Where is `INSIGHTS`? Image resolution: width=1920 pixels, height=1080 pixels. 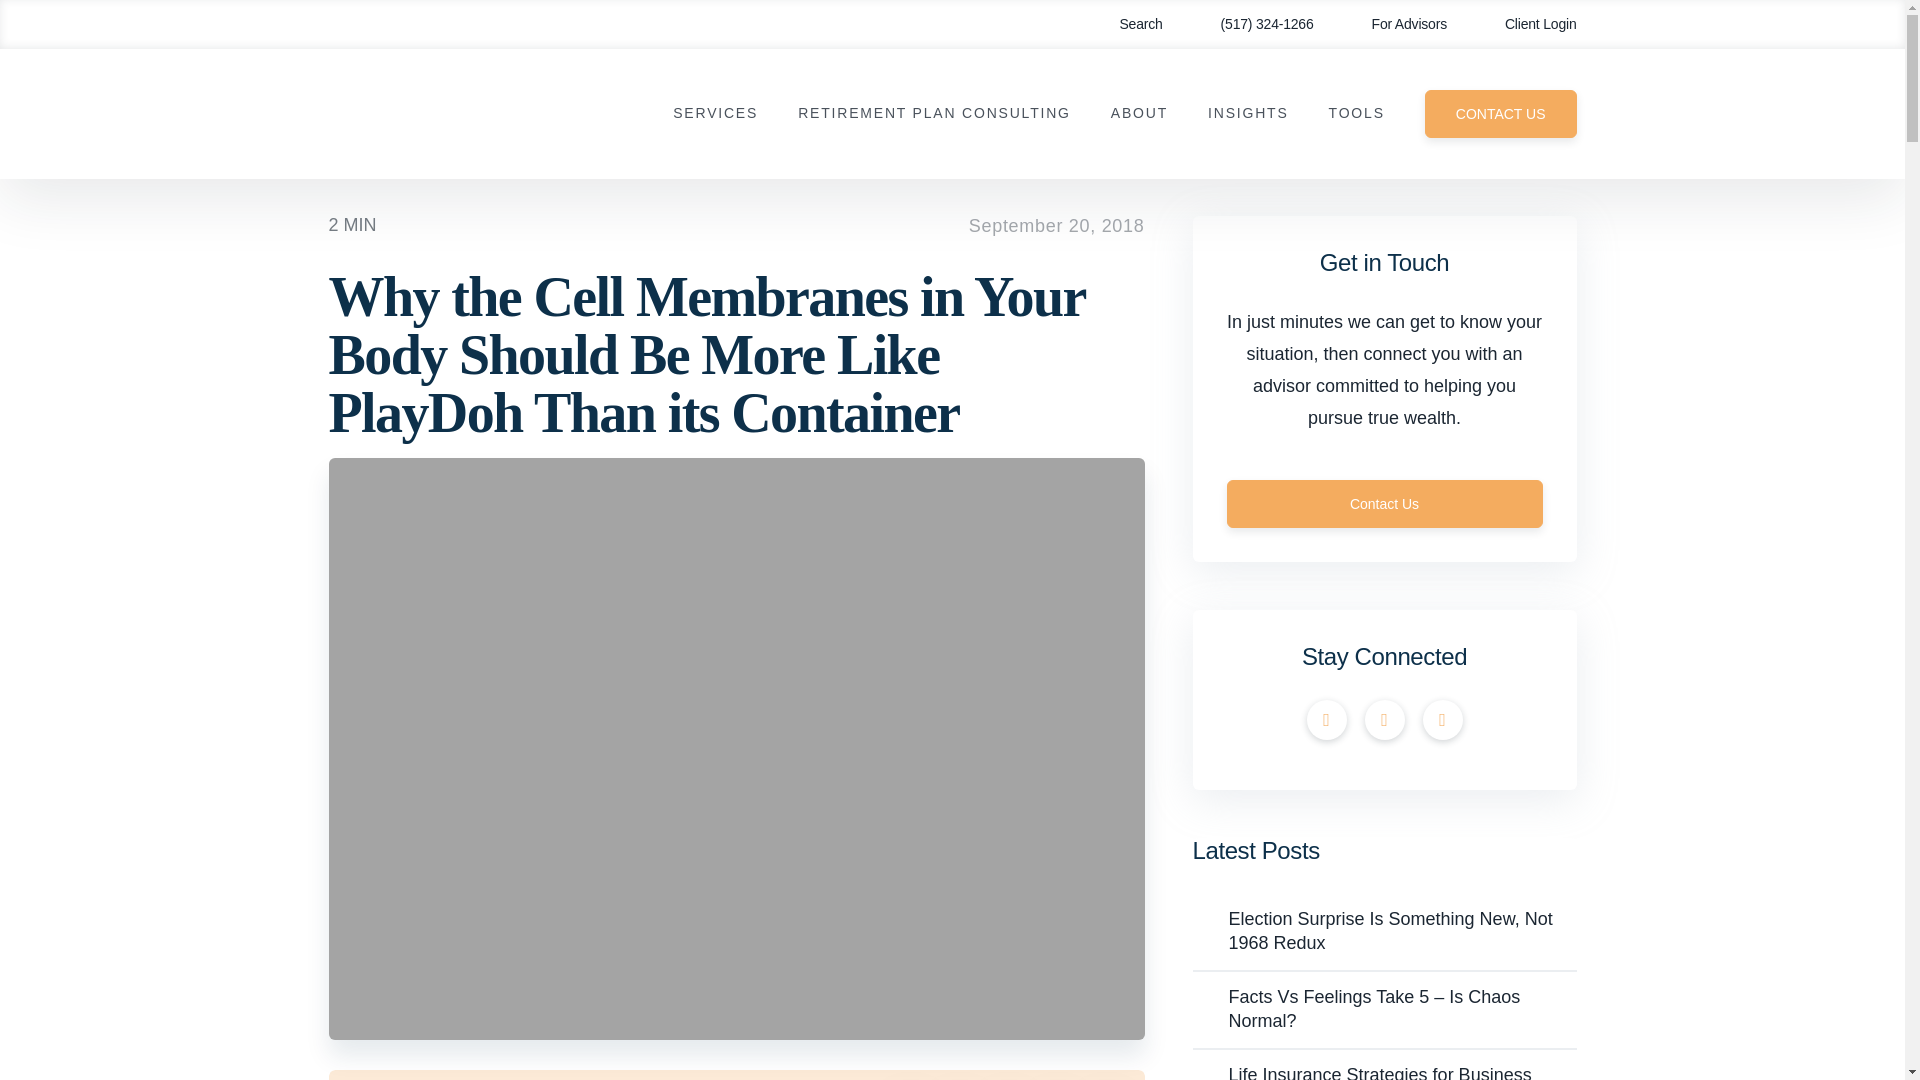
INSIGHTS is located at coordinates (1248, 114).